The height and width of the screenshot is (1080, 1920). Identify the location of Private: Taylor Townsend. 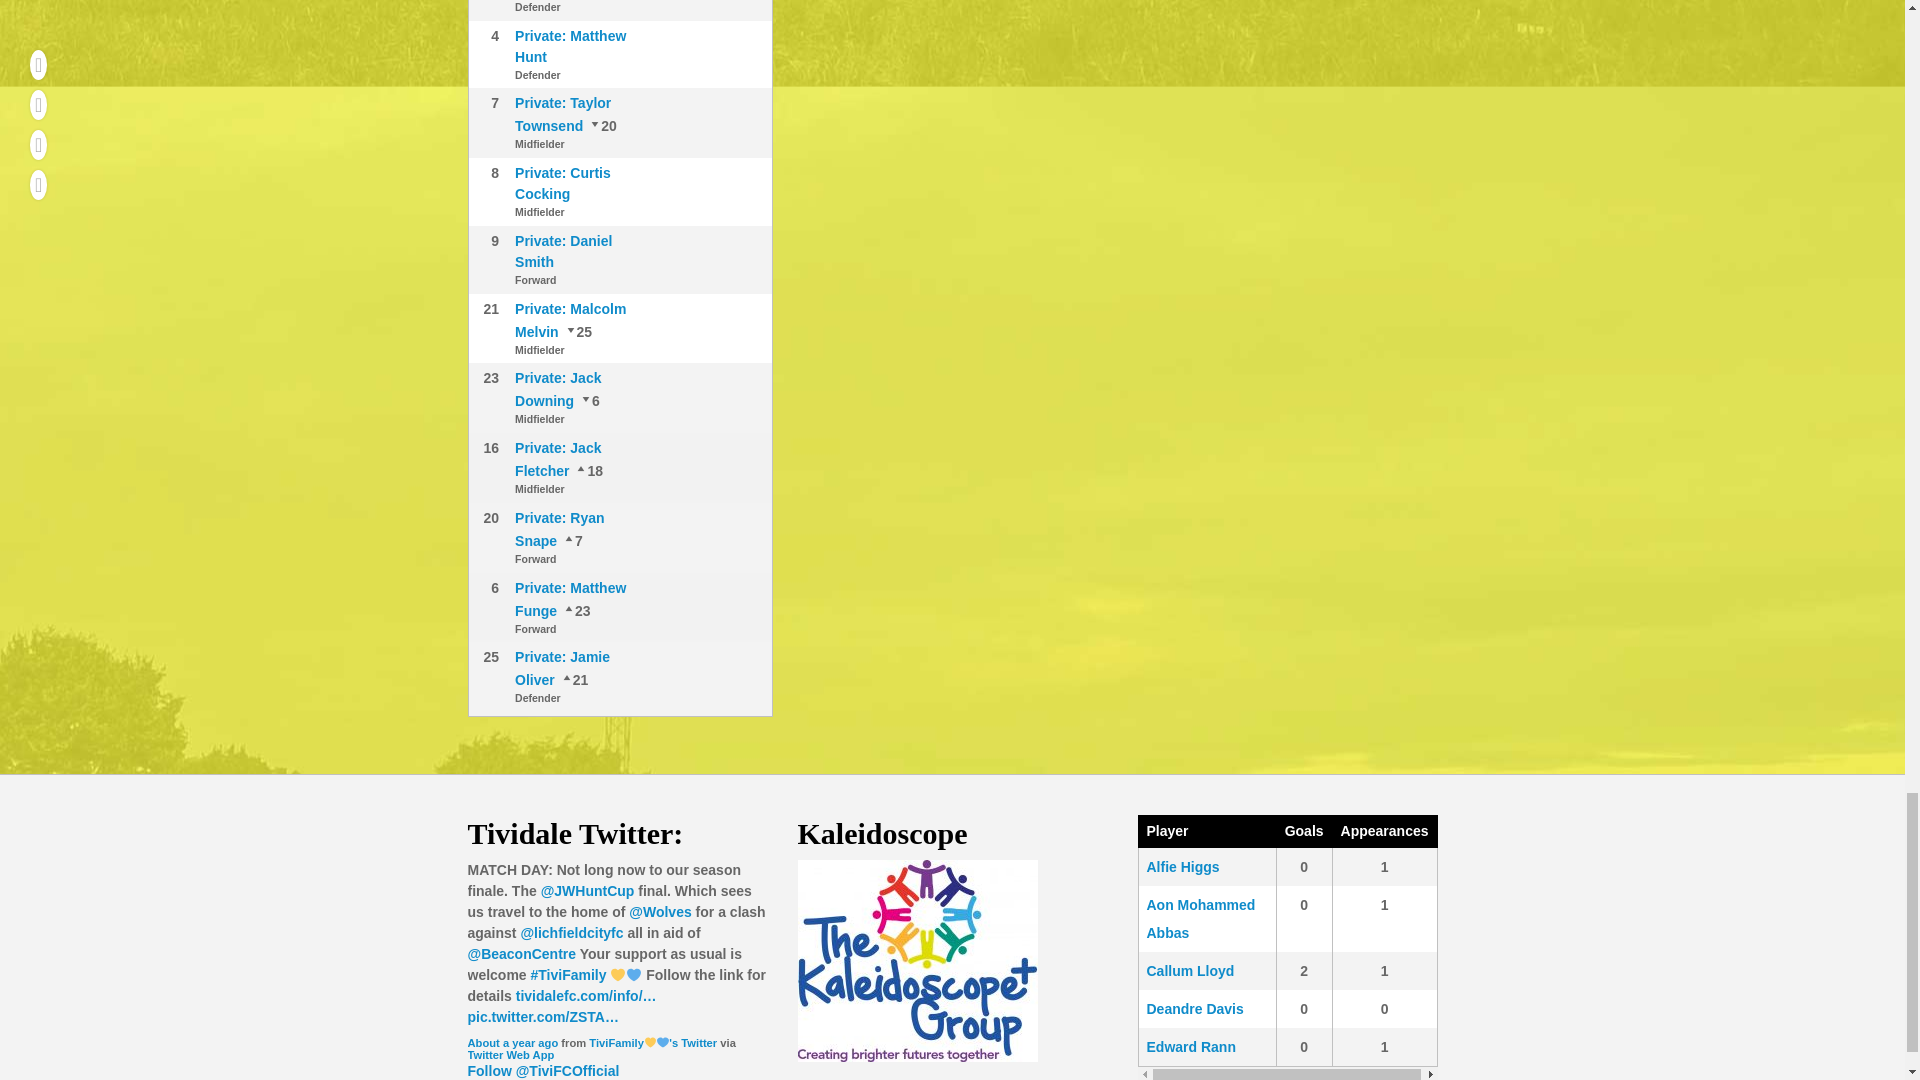
(562, 114).